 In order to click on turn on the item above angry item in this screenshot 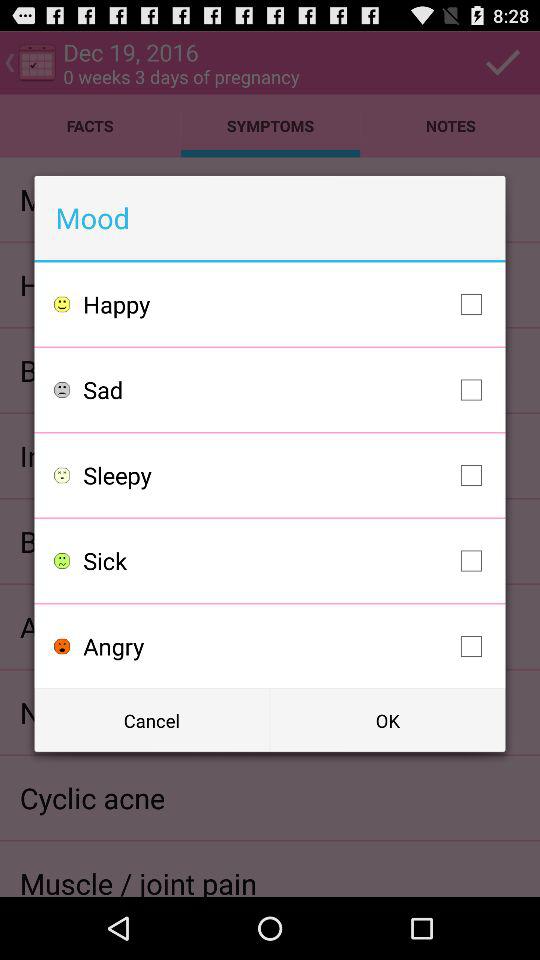, I will do `click(288, 560)`.